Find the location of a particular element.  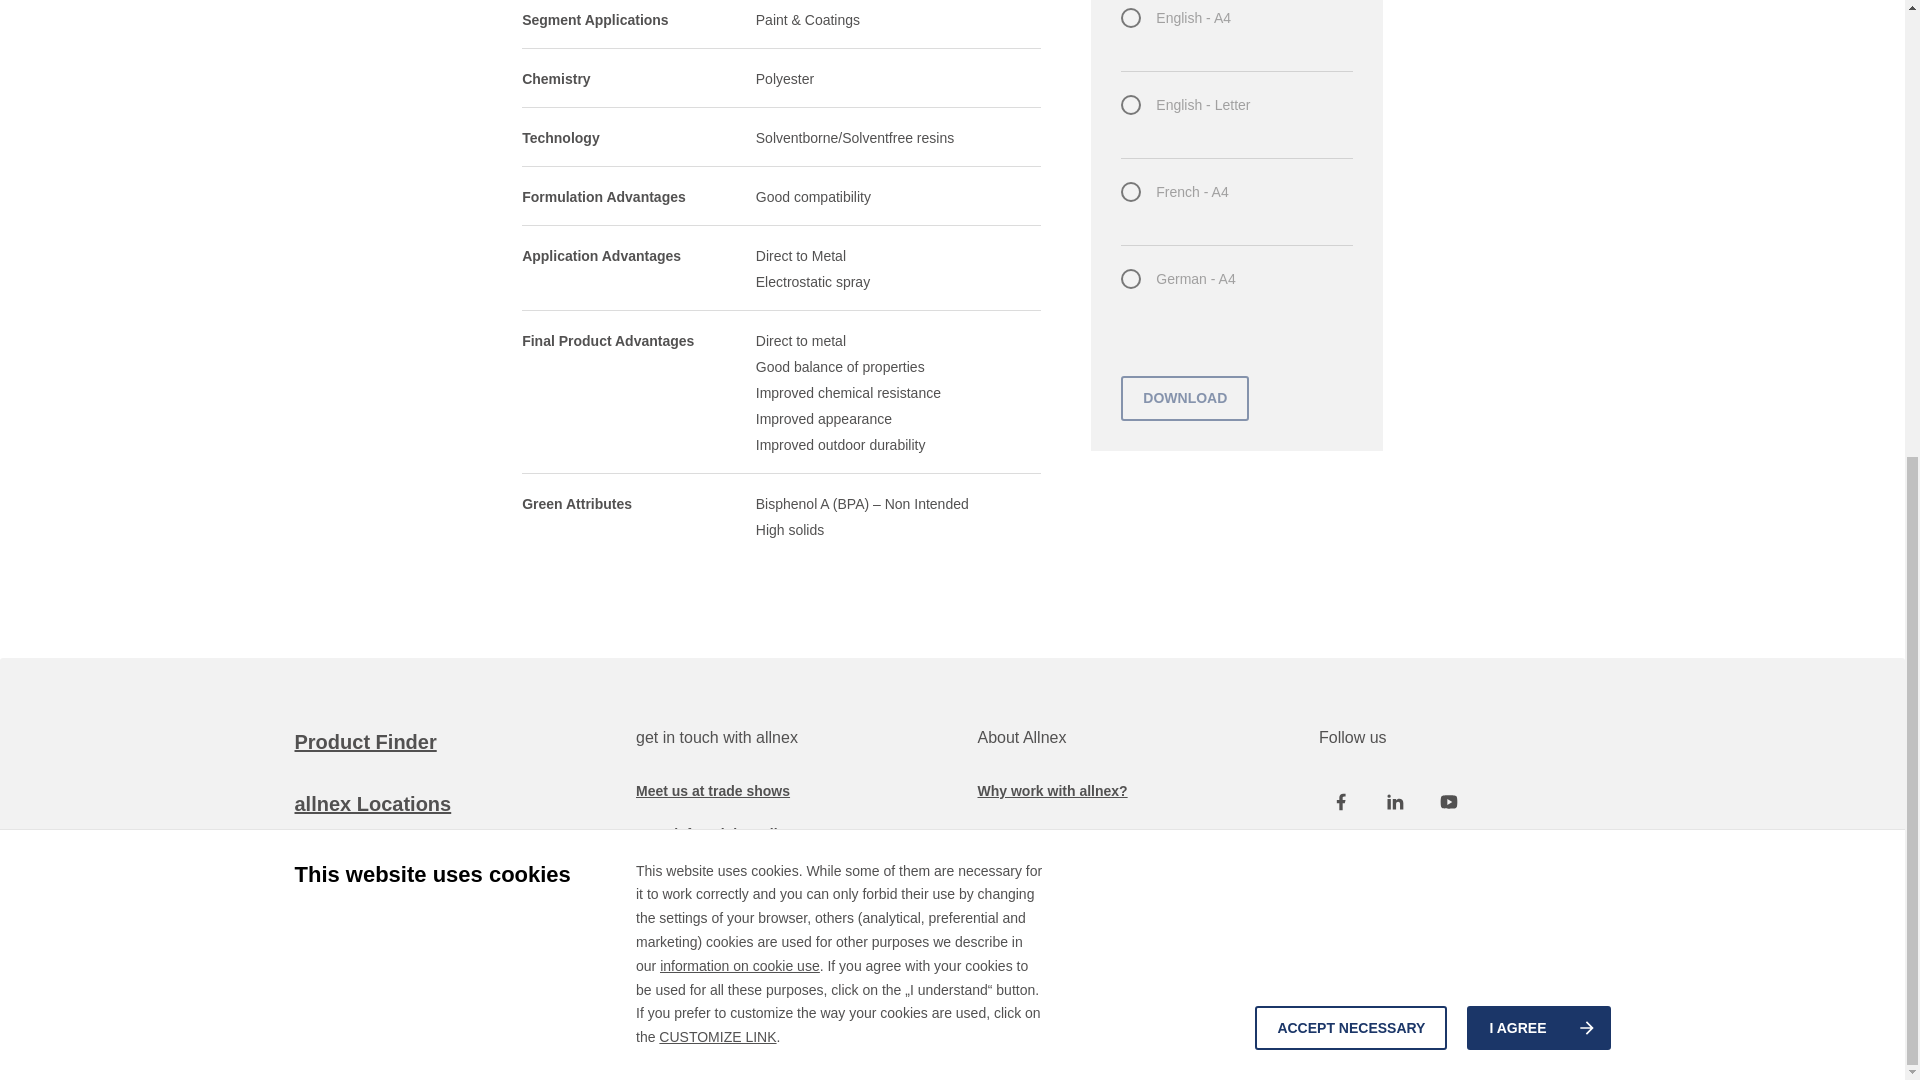

ACCEPT NECESSARY is located at coordinates (1351, 244).